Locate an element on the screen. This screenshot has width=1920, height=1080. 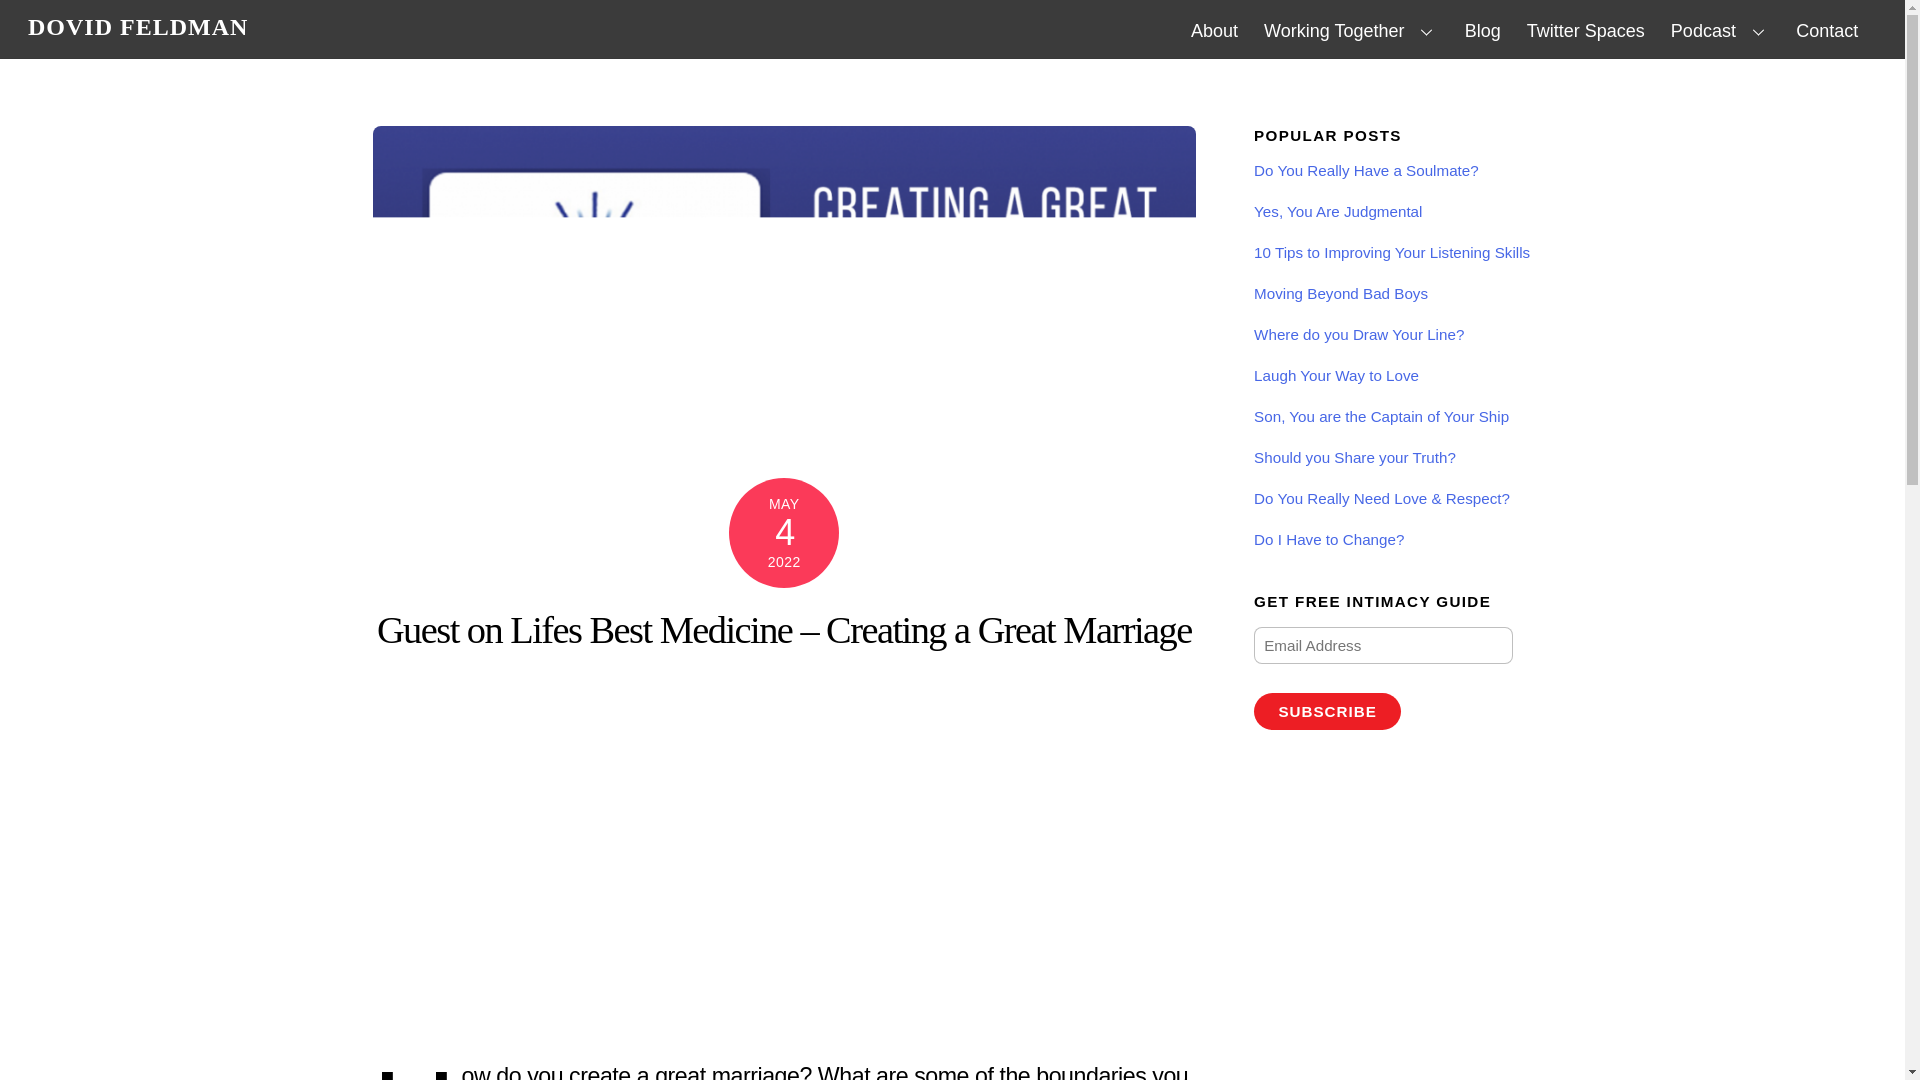
Contact is located at coordinates (1327, 712).